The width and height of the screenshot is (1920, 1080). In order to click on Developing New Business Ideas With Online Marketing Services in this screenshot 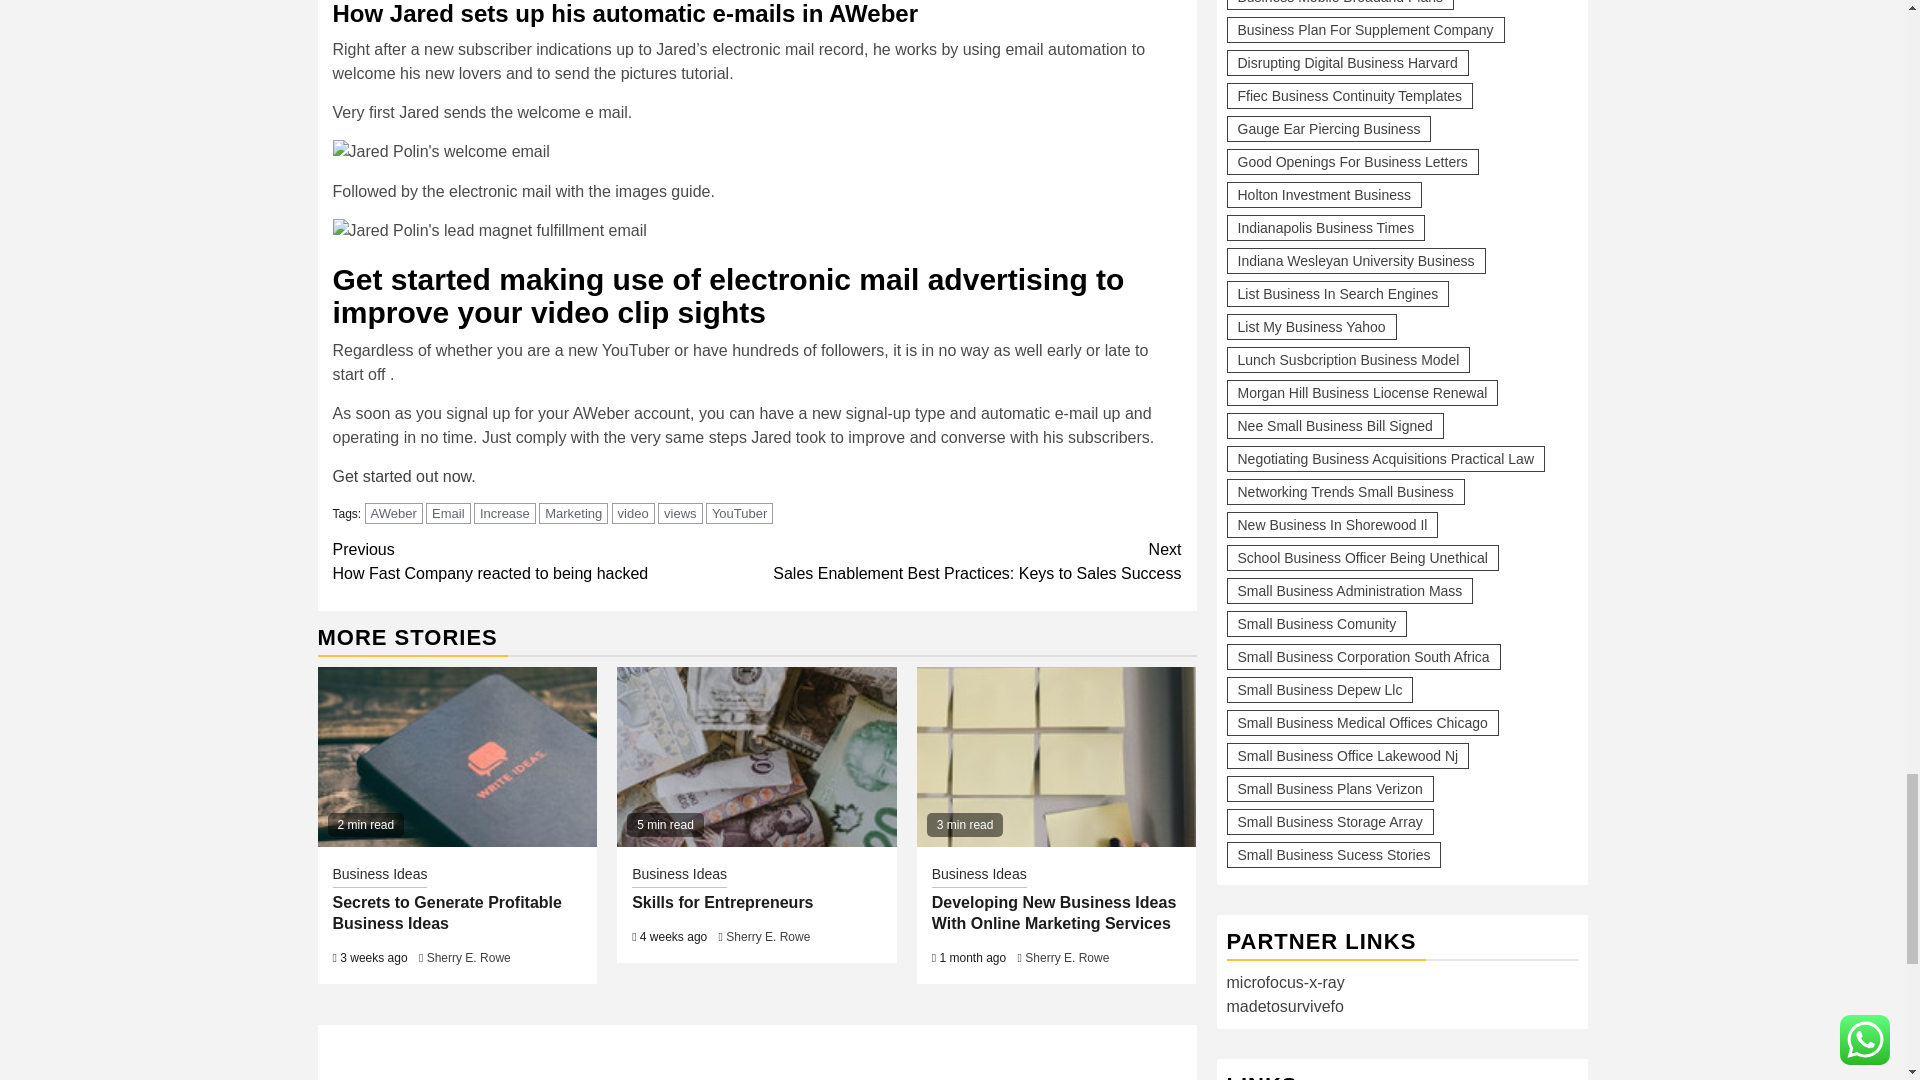, I will do `click(969, 562)`.